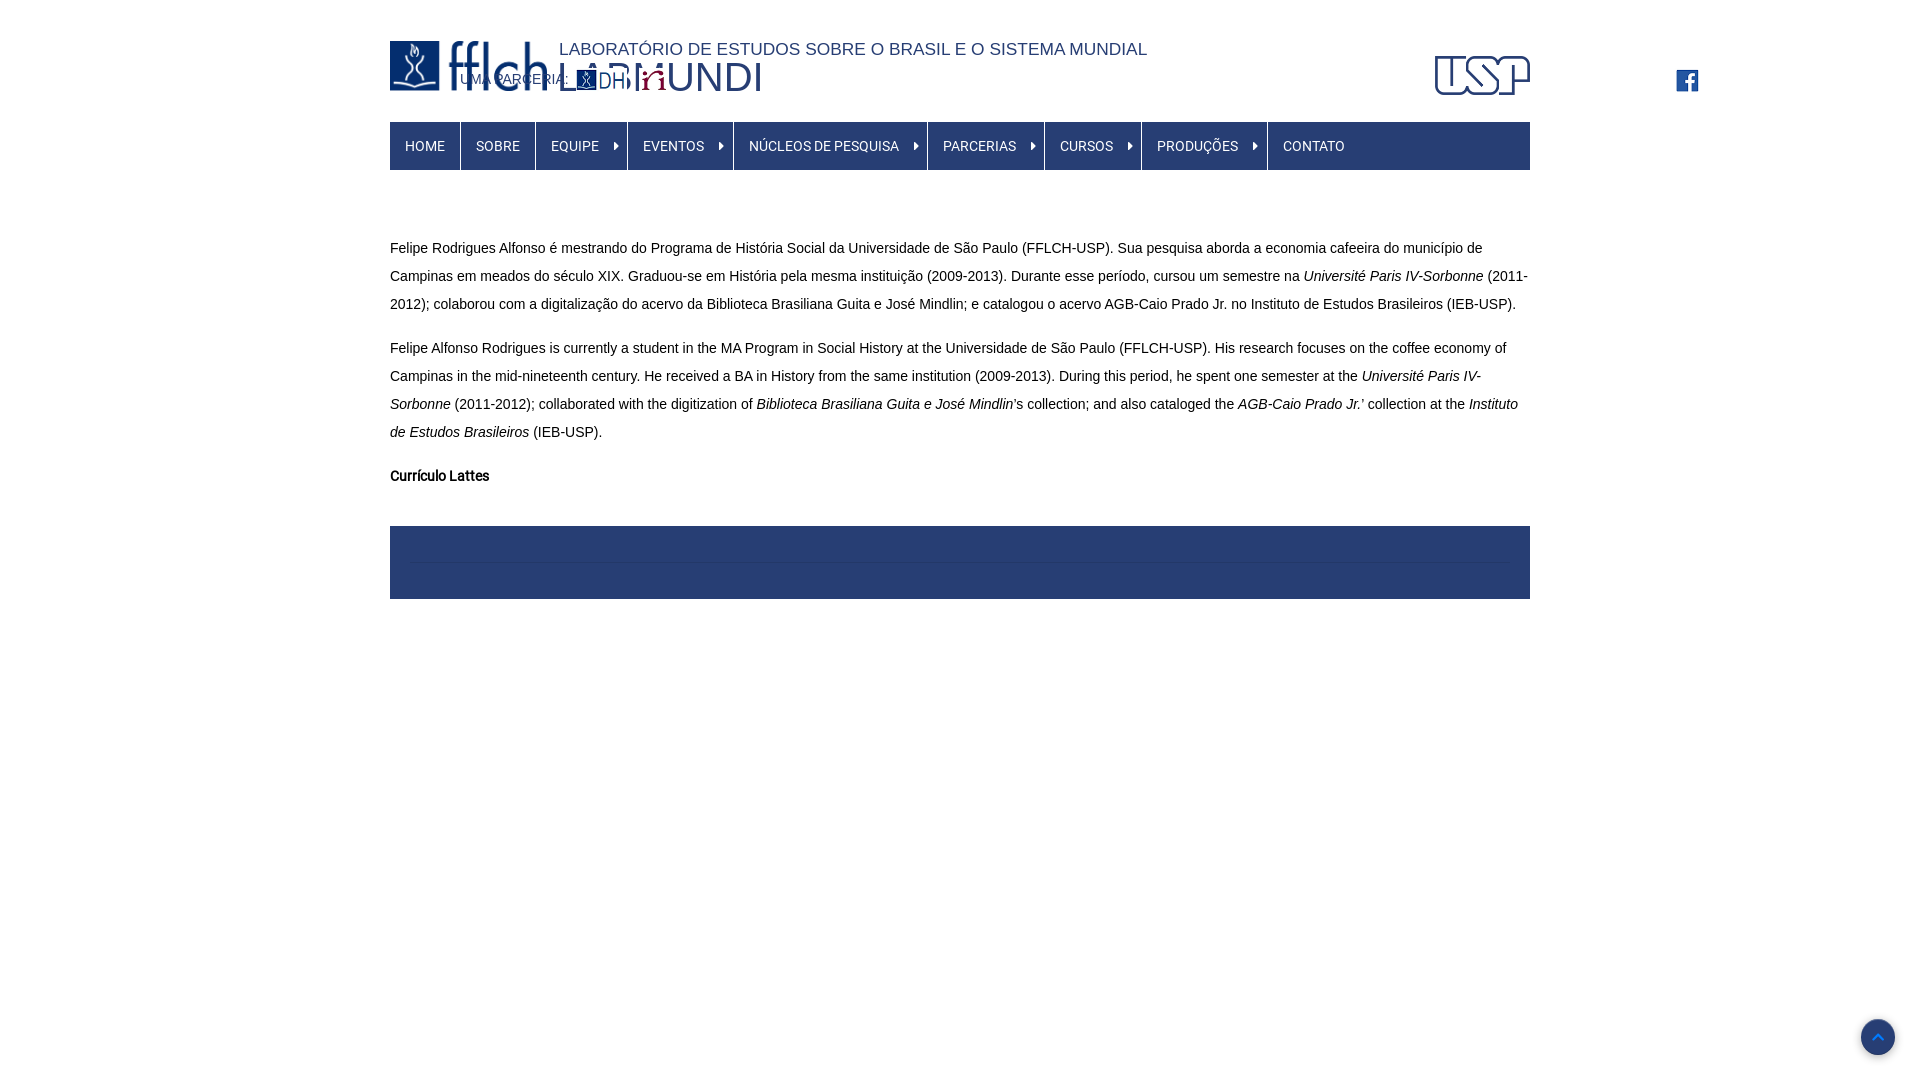  Describe the element at coordinates (1086, 146) in the screenshot. I see `CURSOS` at that location.